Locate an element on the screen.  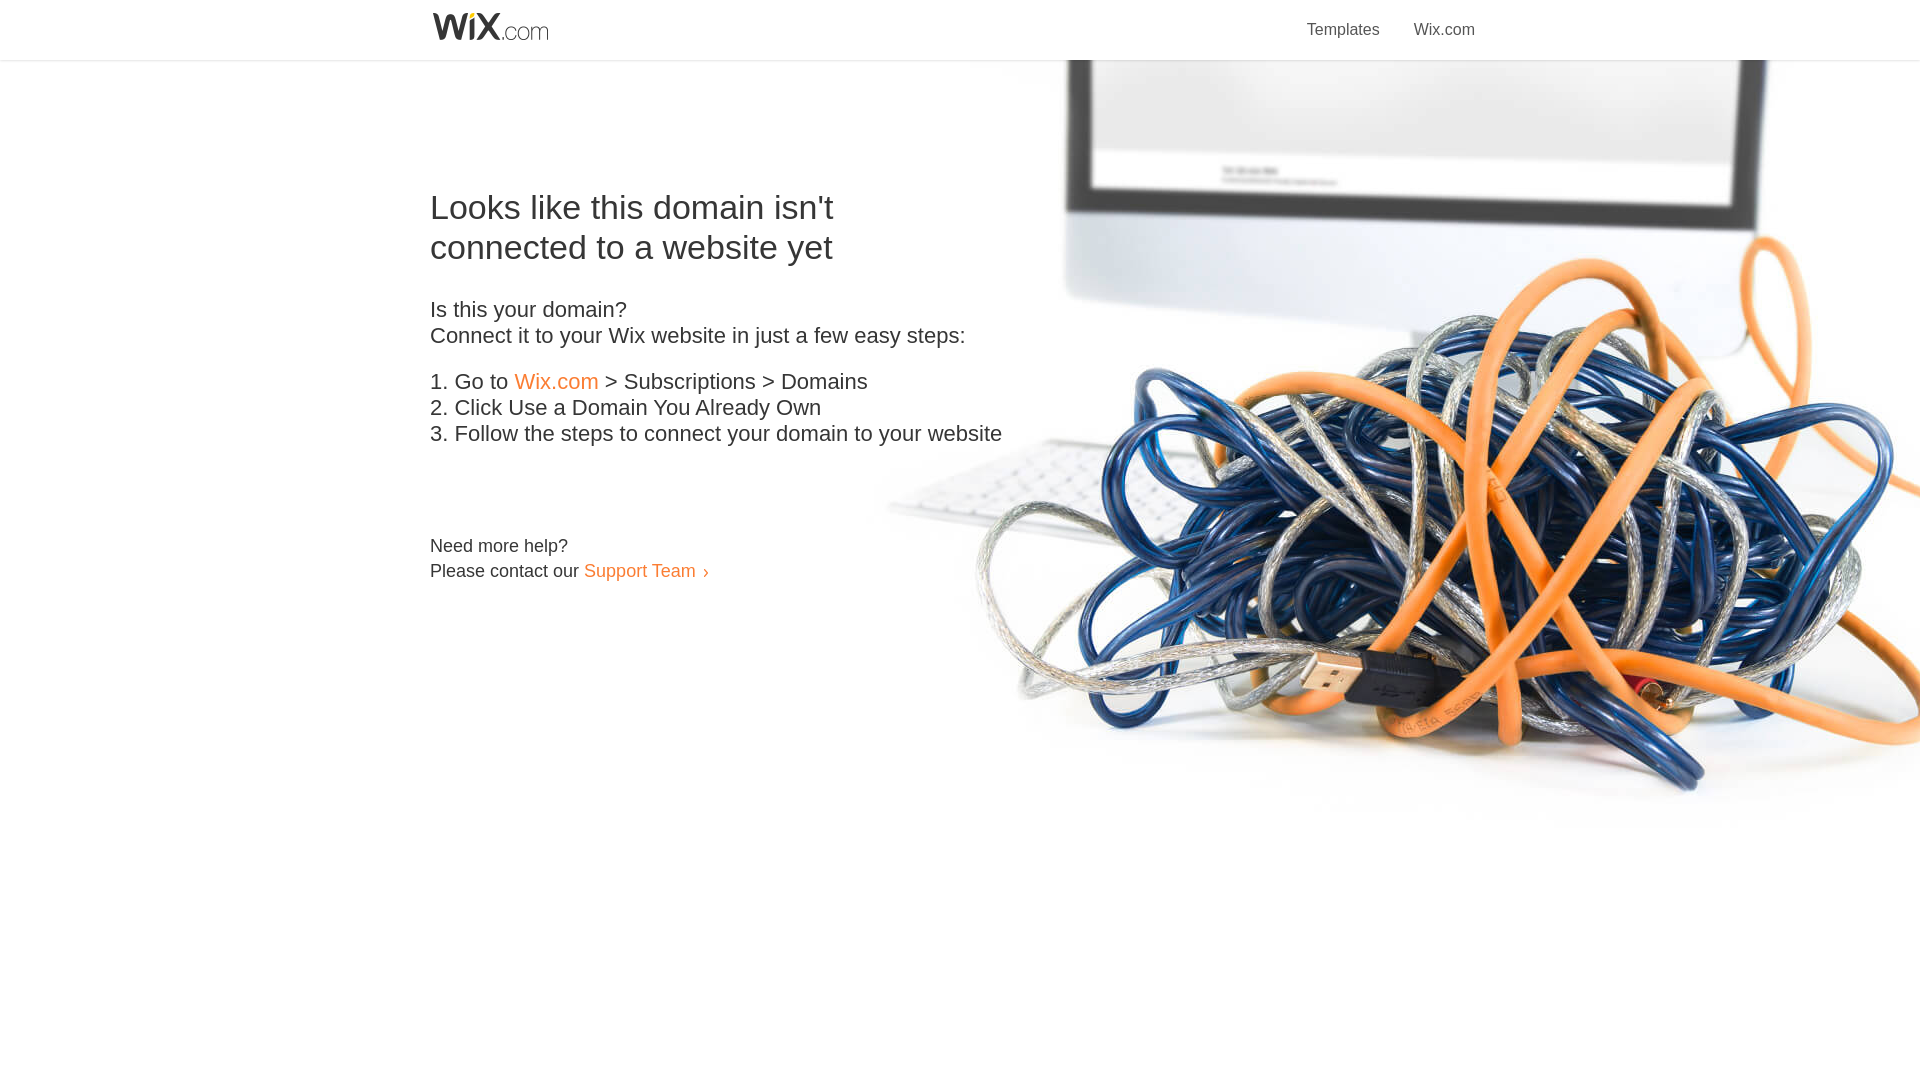
Wix.com is located at coordinates (1444, 18).